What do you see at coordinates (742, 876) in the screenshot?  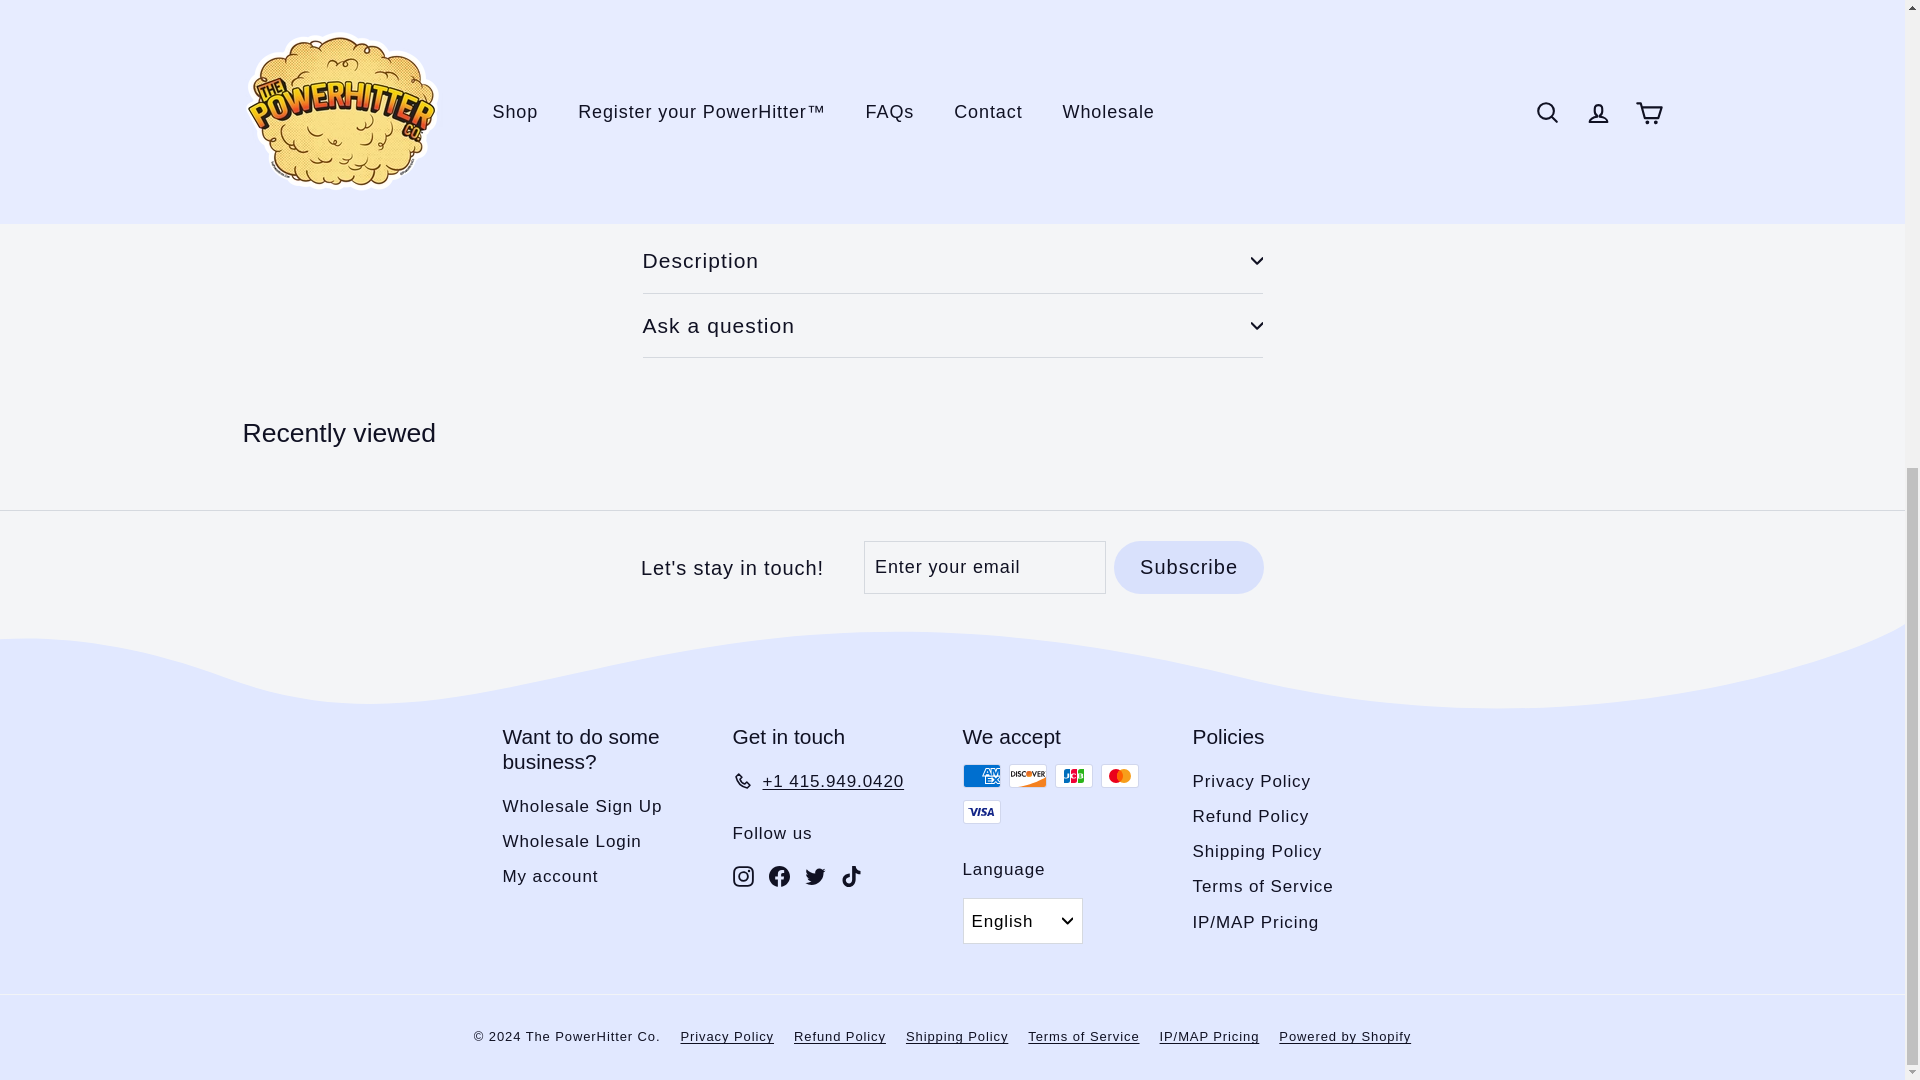 I see `instagram` at bounding box center [742, 876].